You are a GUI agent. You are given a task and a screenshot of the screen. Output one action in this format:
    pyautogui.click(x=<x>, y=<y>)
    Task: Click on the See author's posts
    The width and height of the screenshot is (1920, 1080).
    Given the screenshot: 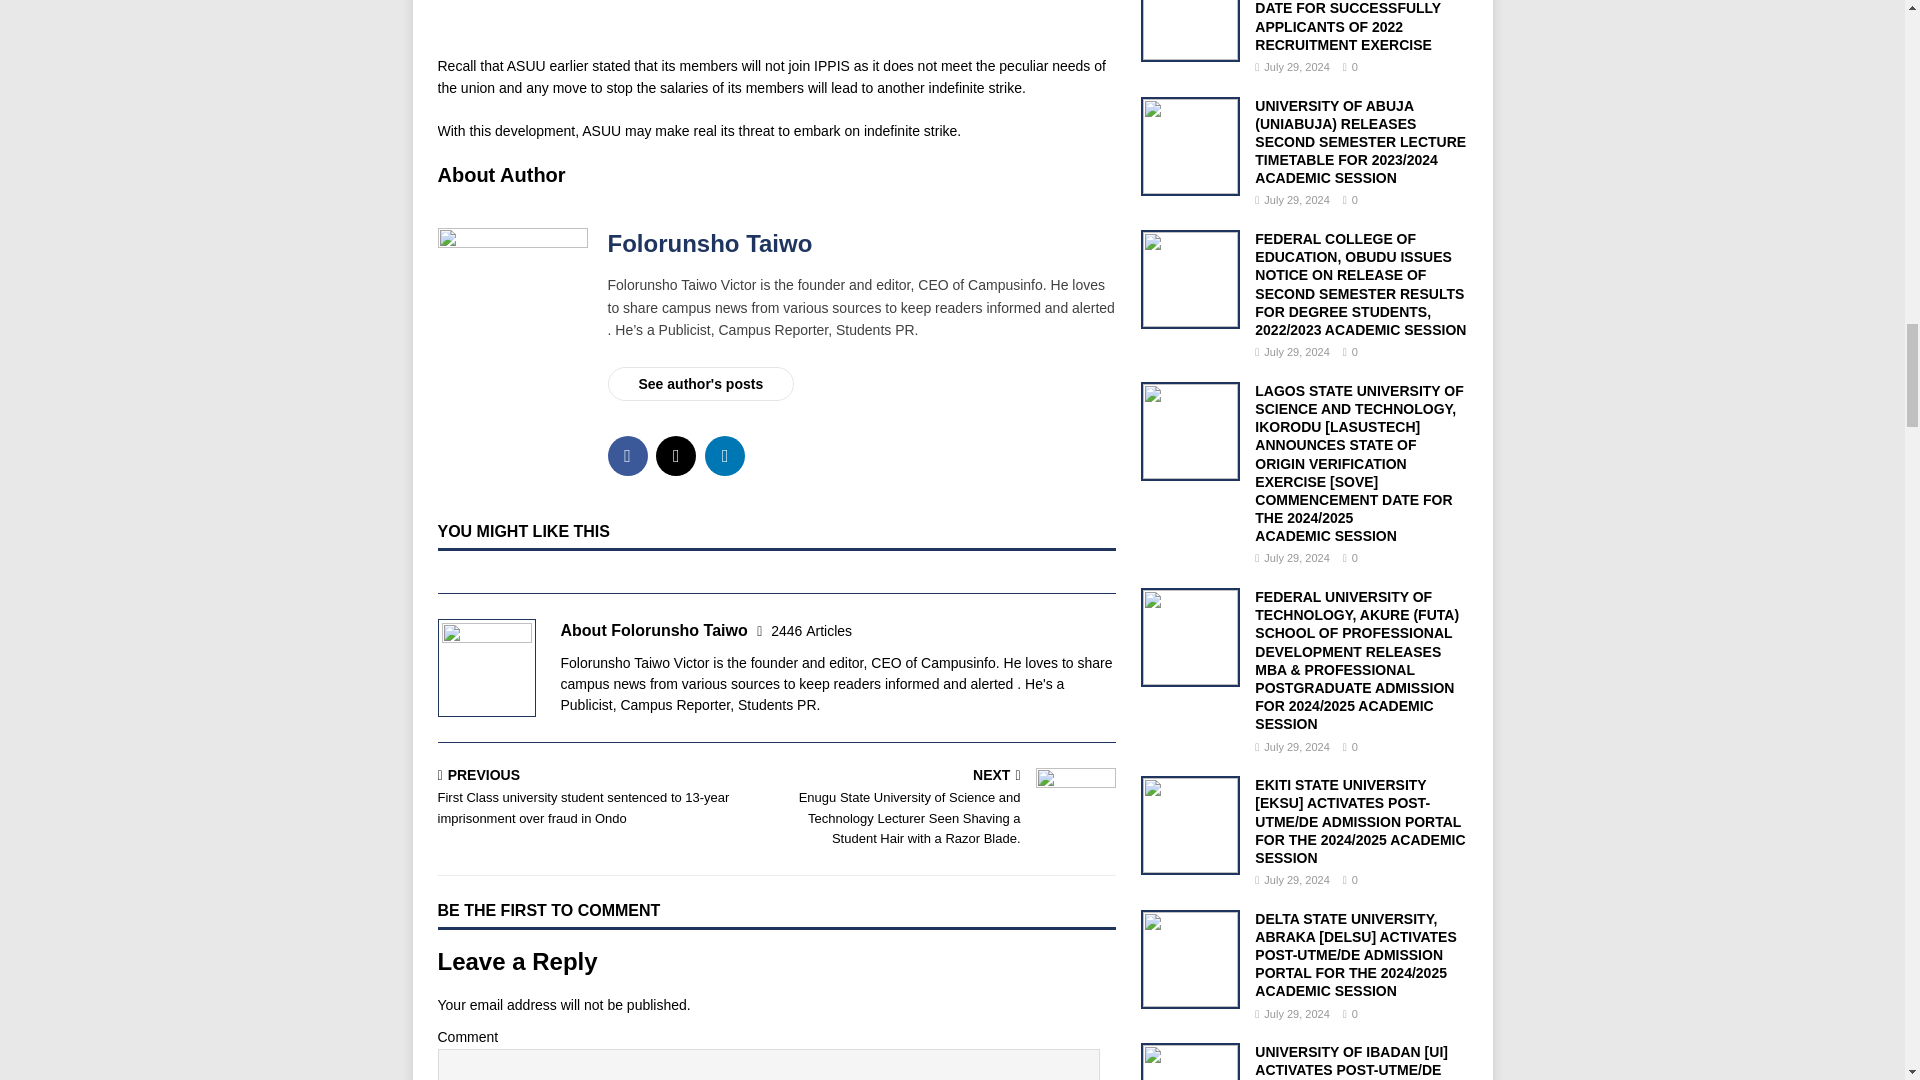 What is the action you would take?
    pyautogui.click(x=701, y=384)
    